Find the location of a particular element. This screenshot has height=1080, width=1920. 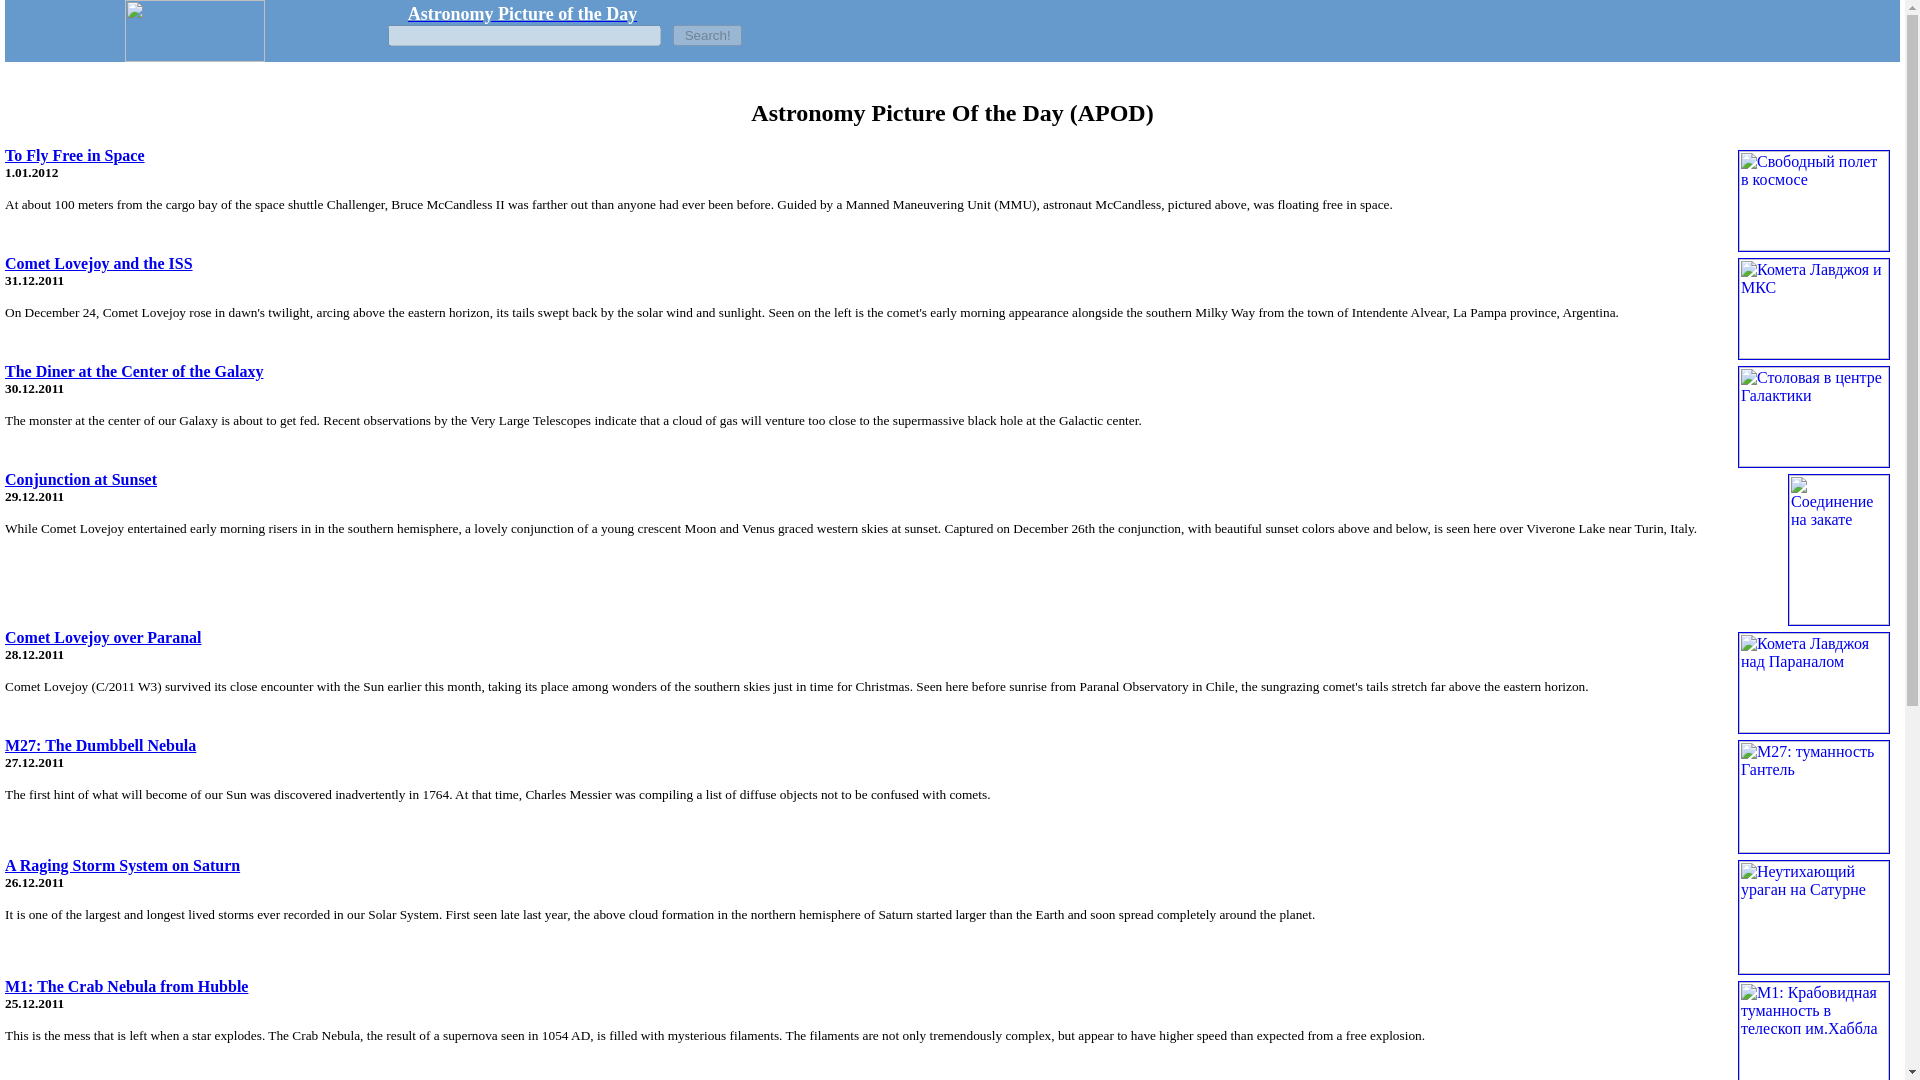

Comet Lovejoy over Paranal is located at coordinates (103, 636).